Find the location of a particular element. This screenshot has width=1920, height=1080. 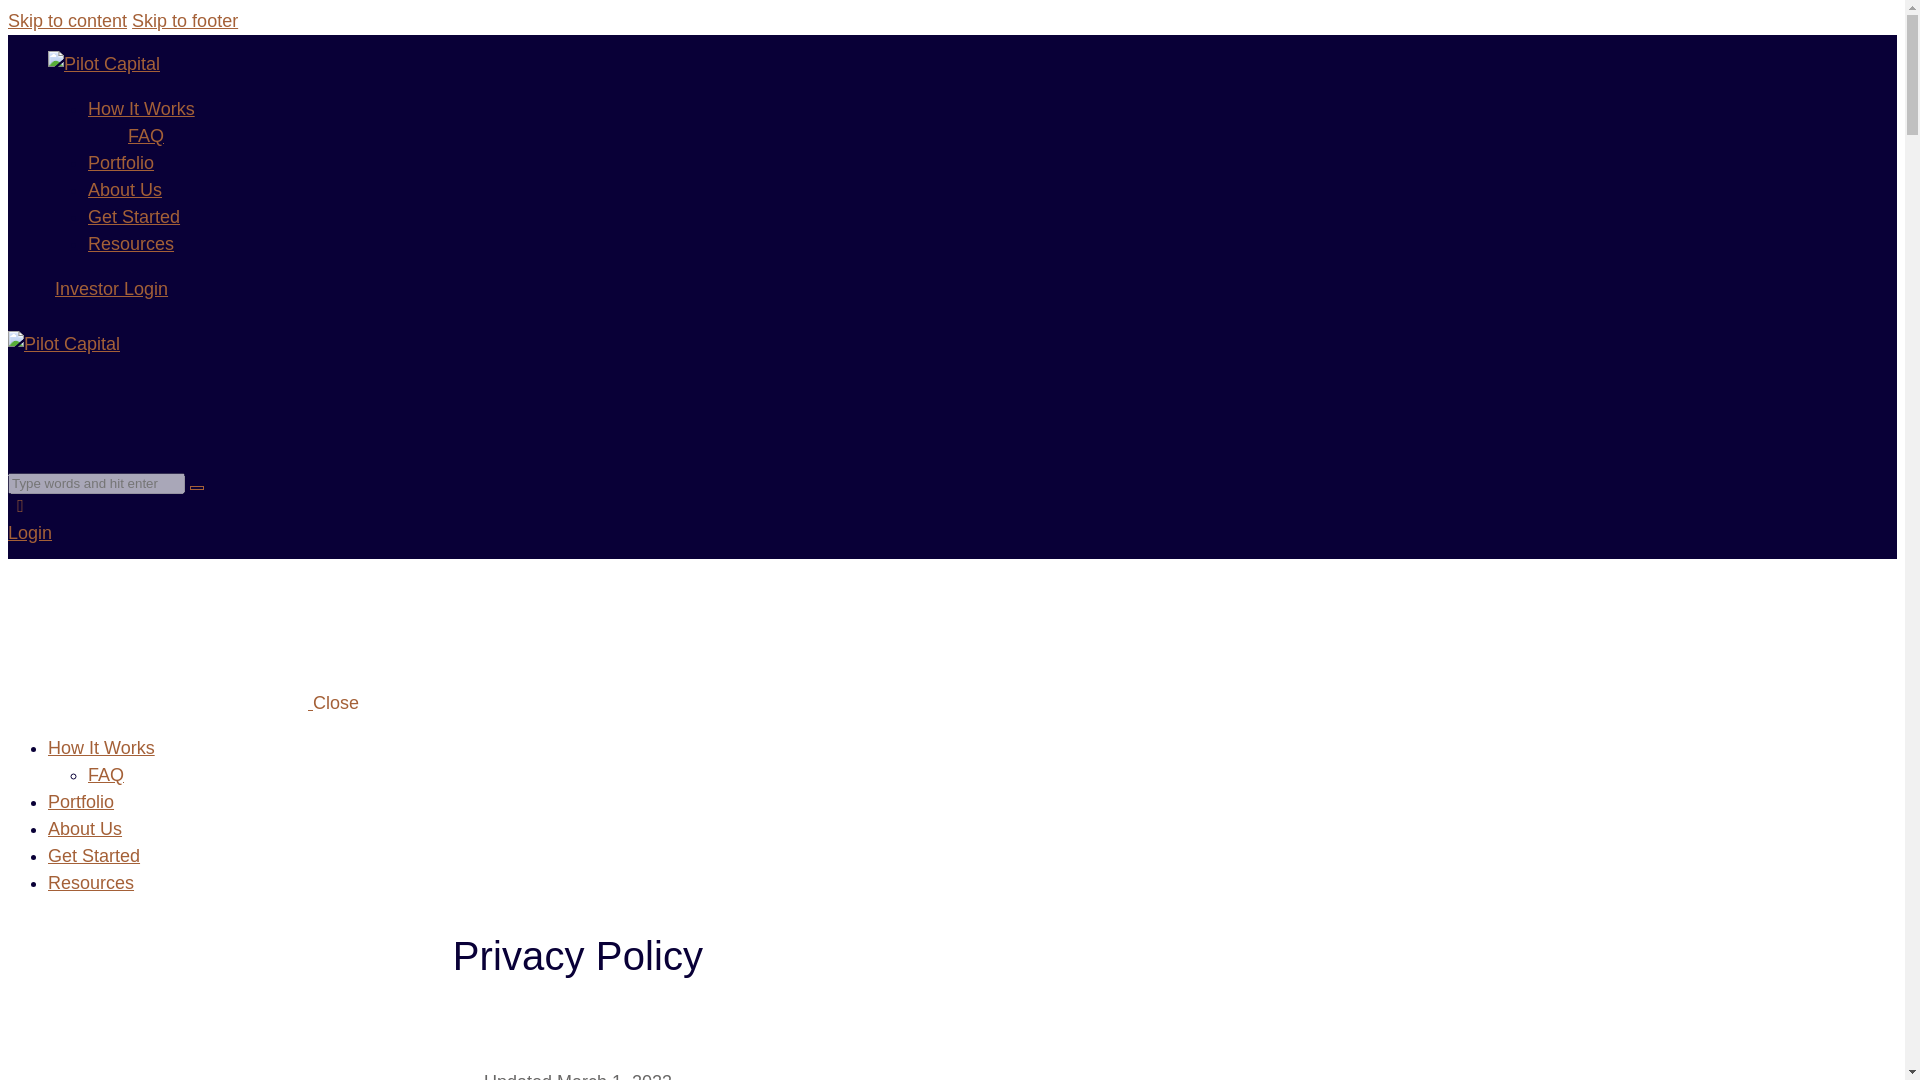

FAQ is located at coordinates (146, 136).